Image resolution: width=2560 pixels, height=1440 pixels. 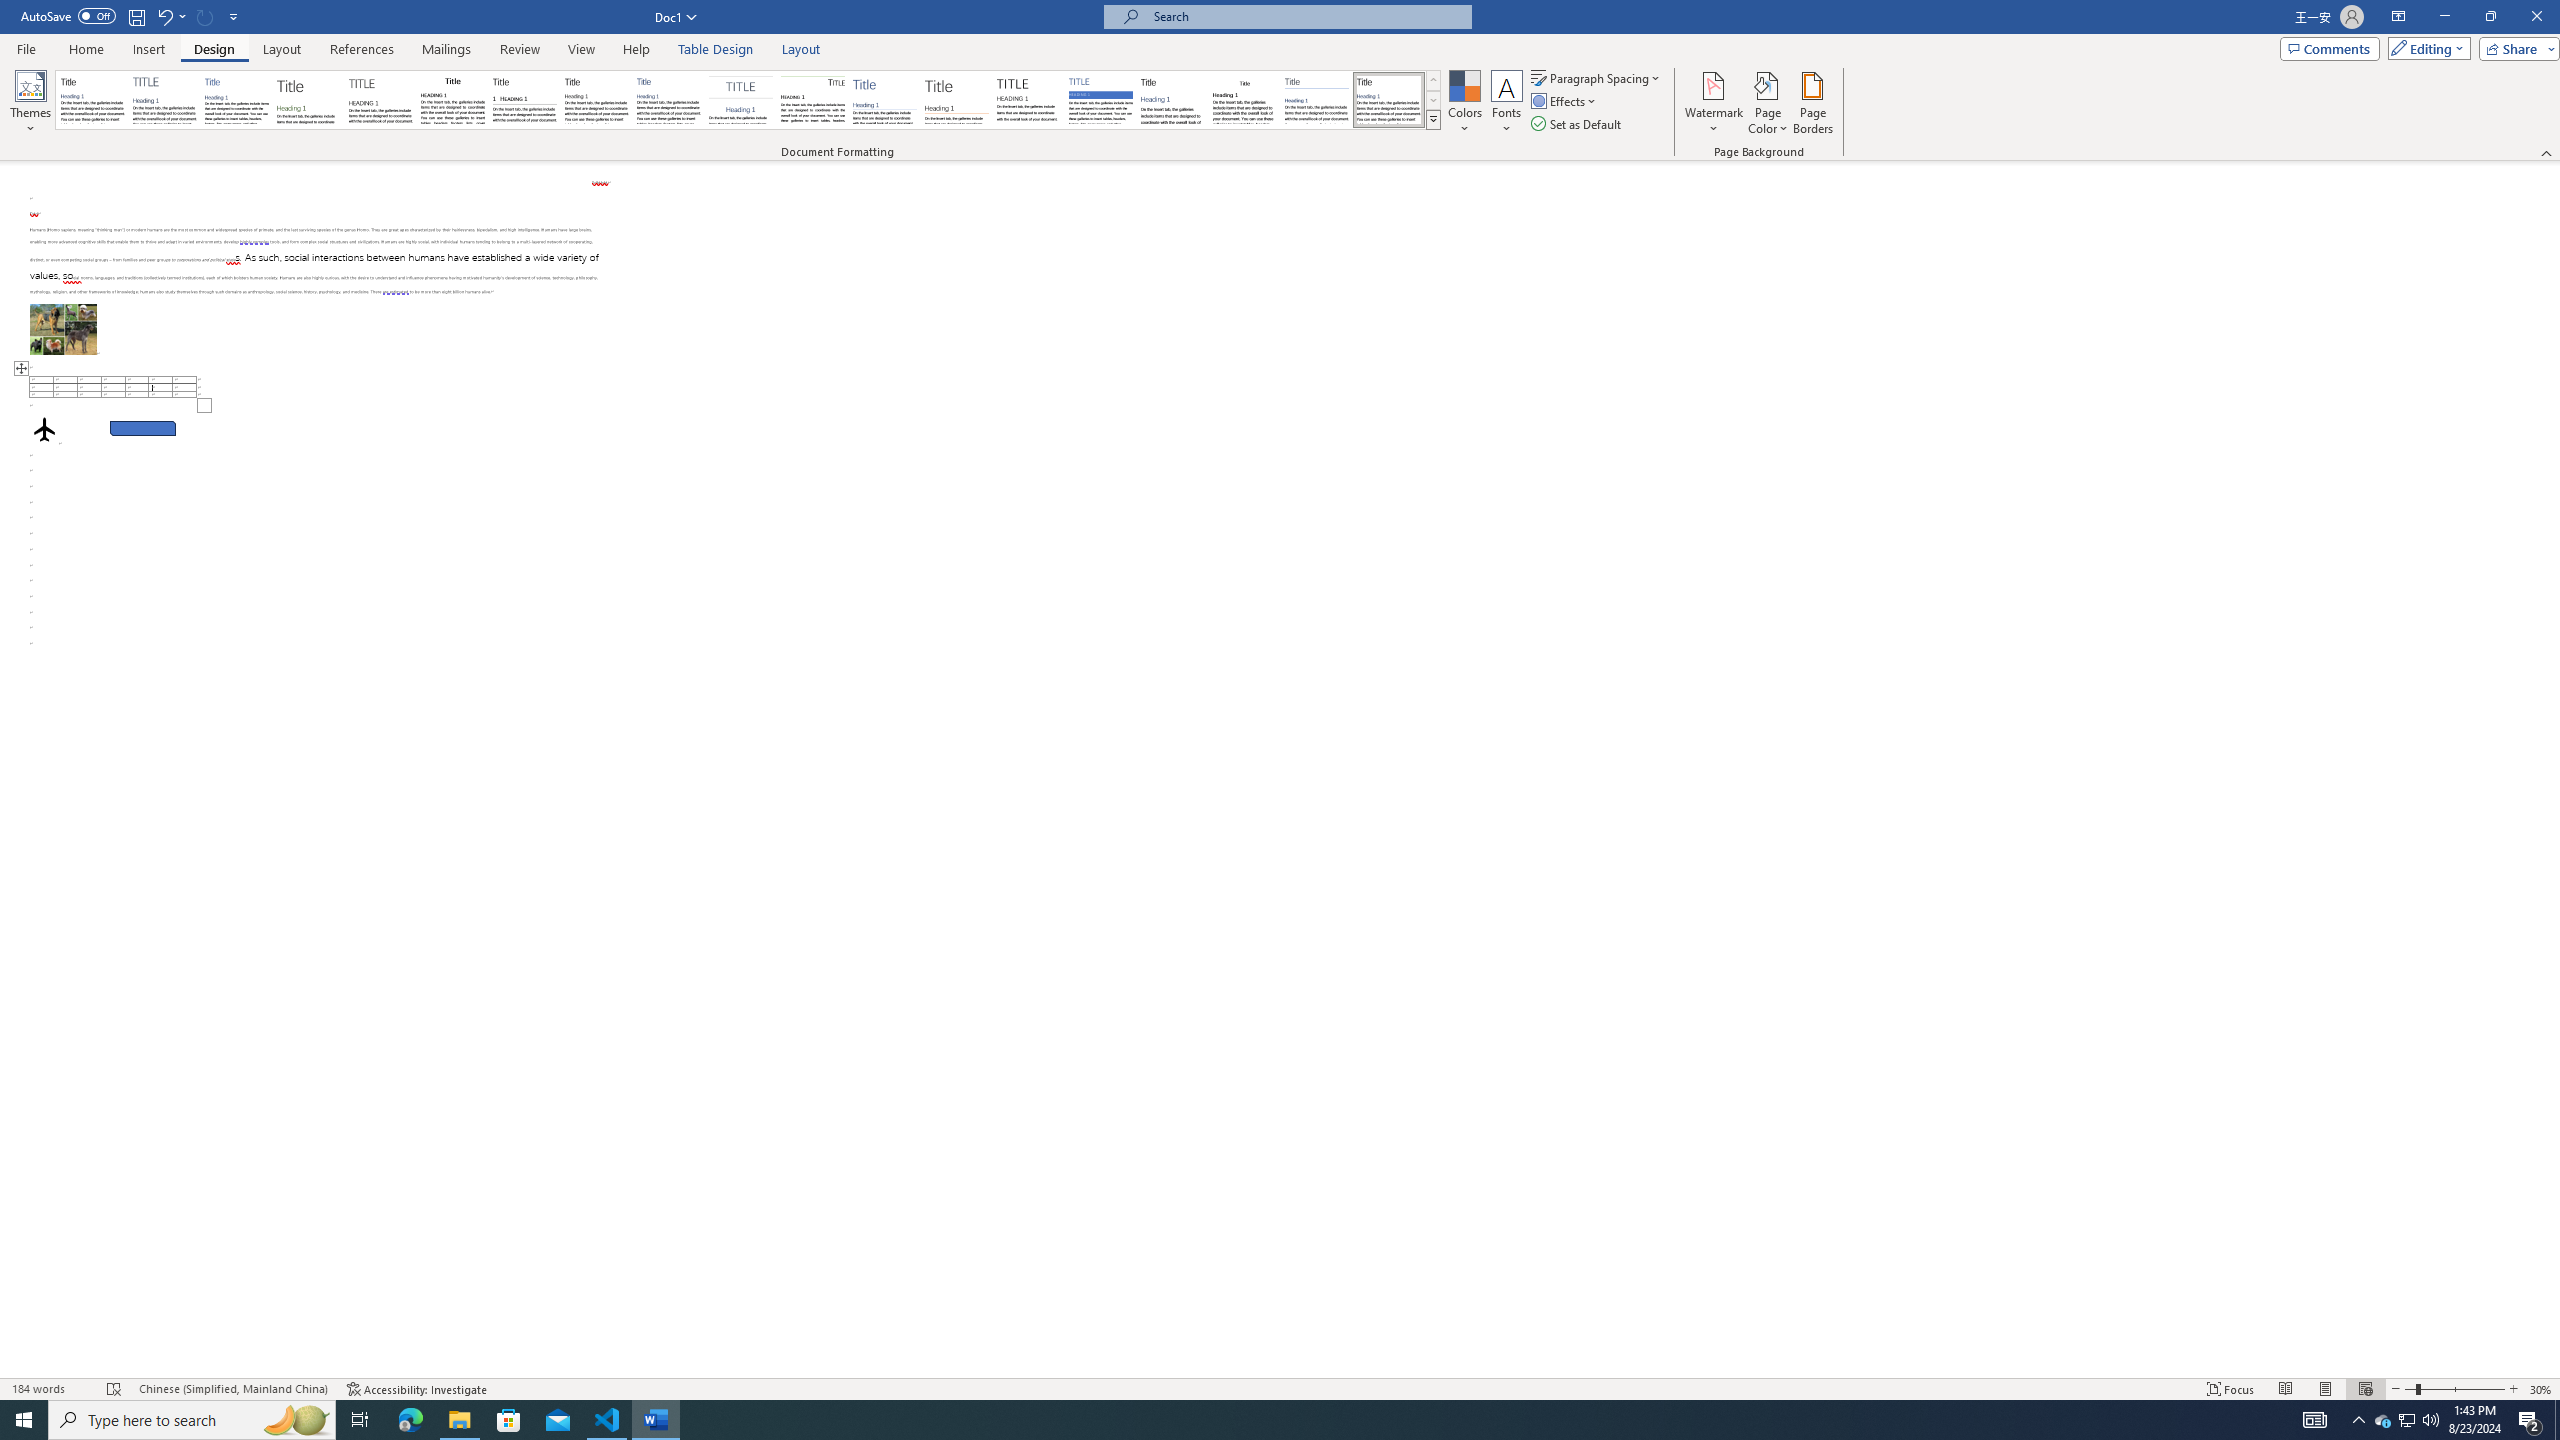 I want to click on Lines (Distinctive), so click(x=814, y=100).